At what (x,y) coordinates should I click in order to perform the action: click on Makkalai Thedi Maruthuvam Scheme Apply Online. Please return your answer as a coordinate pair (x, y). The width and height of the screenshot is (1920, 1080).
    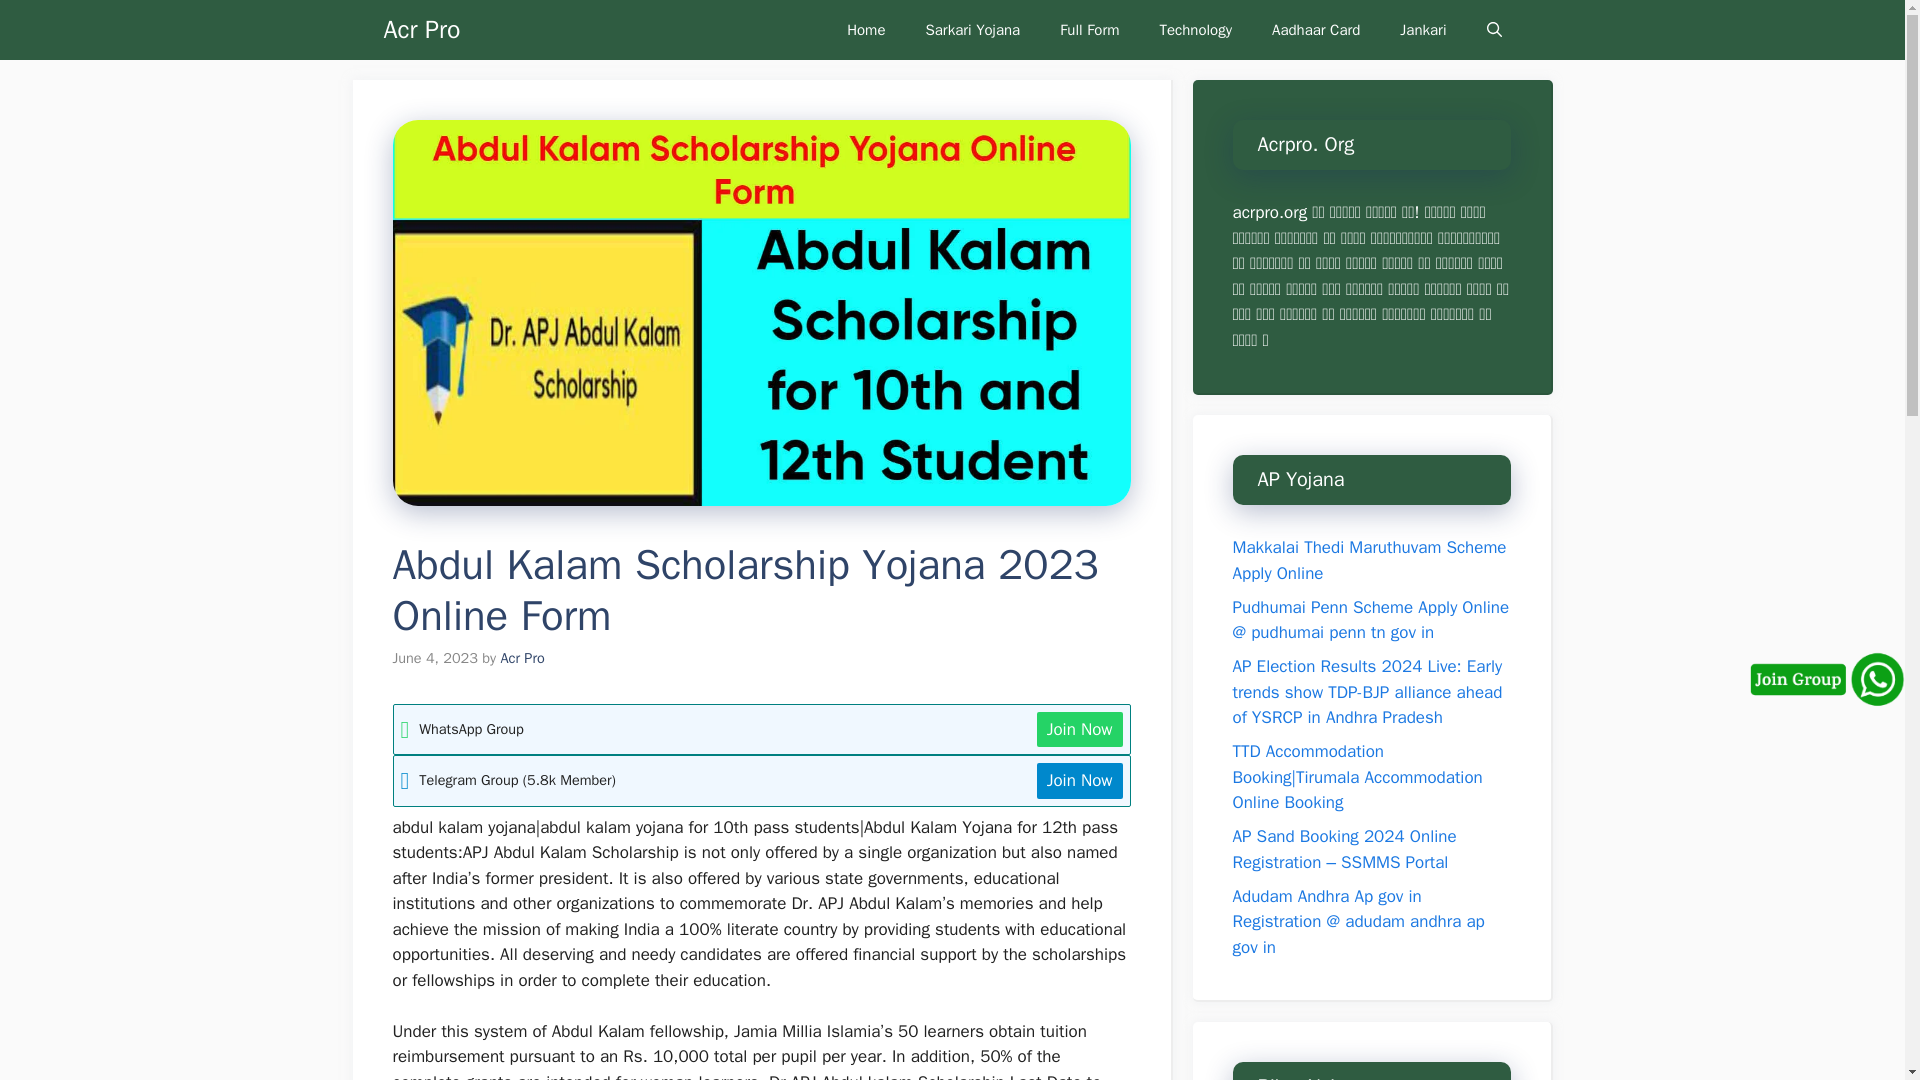
    Looking at the image, I should click on (1368, 560).